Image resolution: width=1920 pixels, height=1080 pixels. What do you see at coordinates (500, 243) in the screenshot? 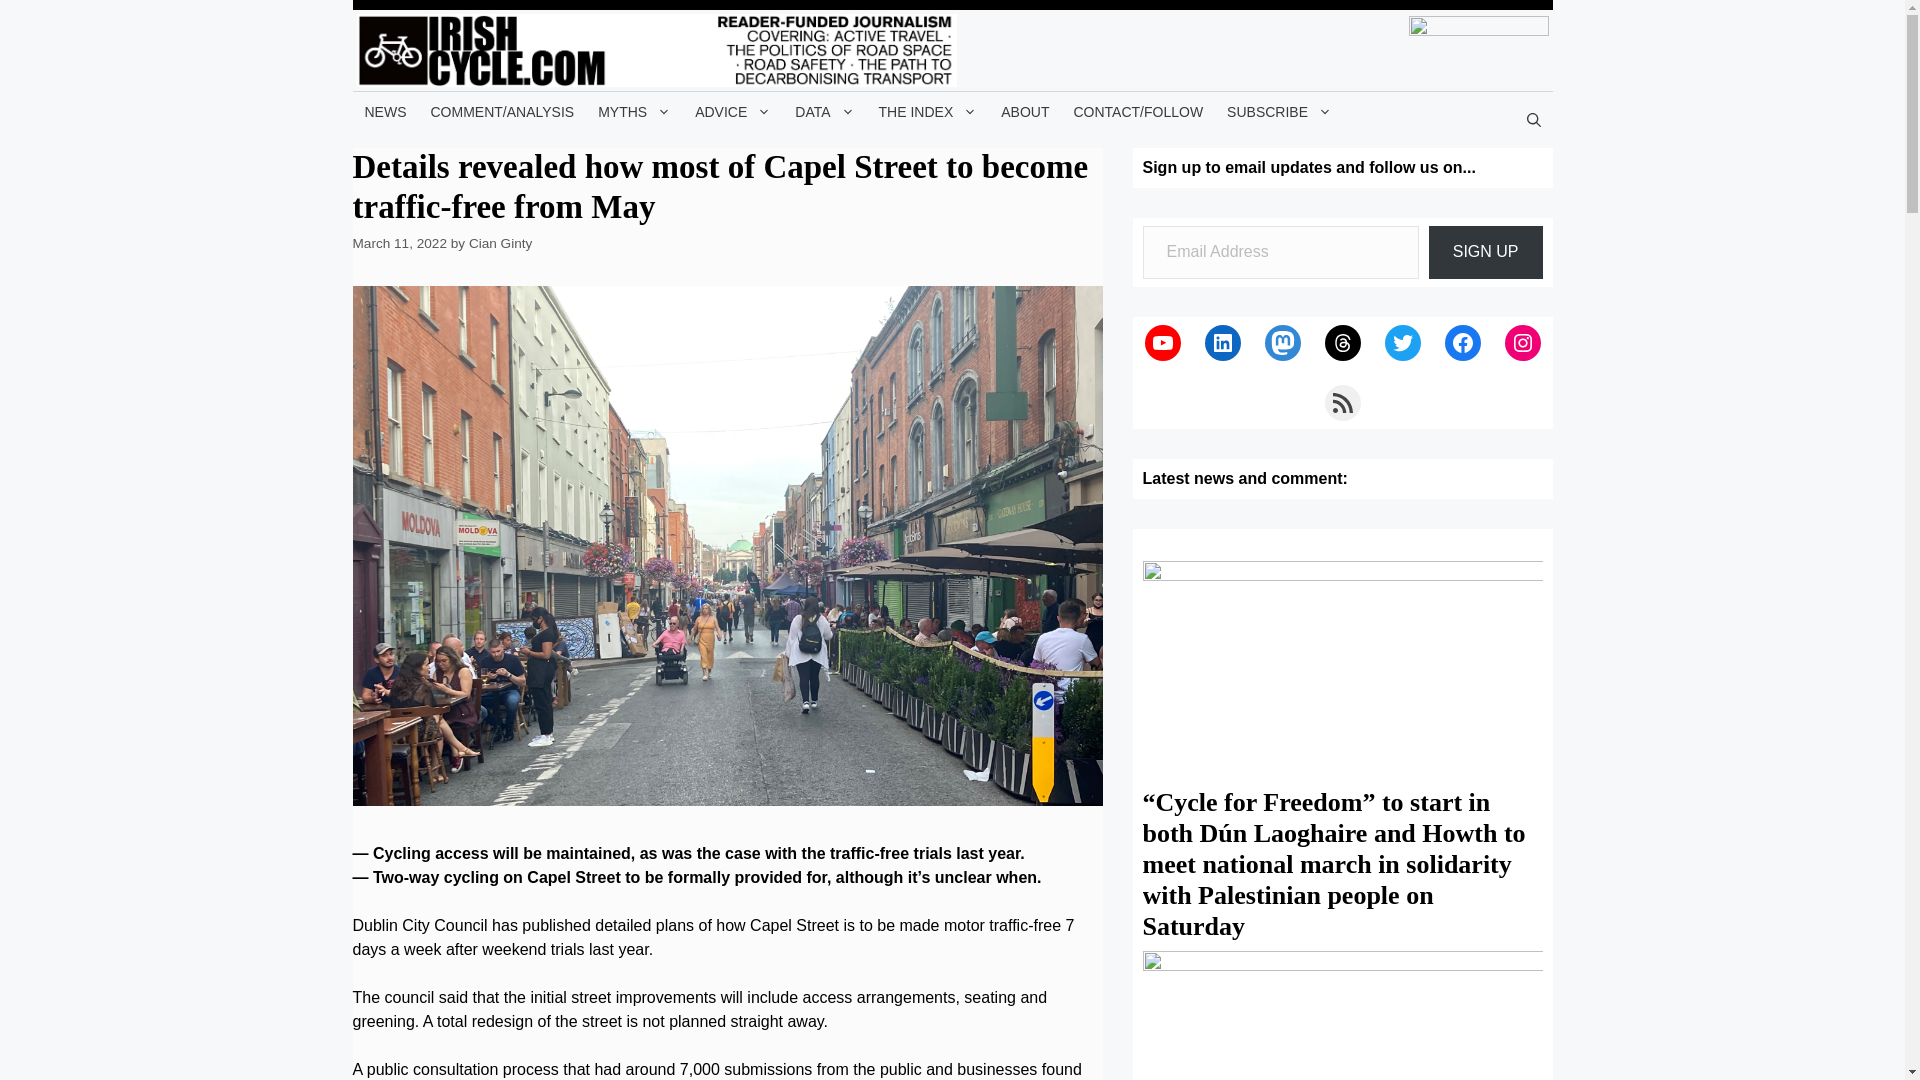
I see `Cian Ginty` at bounding box center [500, 243].